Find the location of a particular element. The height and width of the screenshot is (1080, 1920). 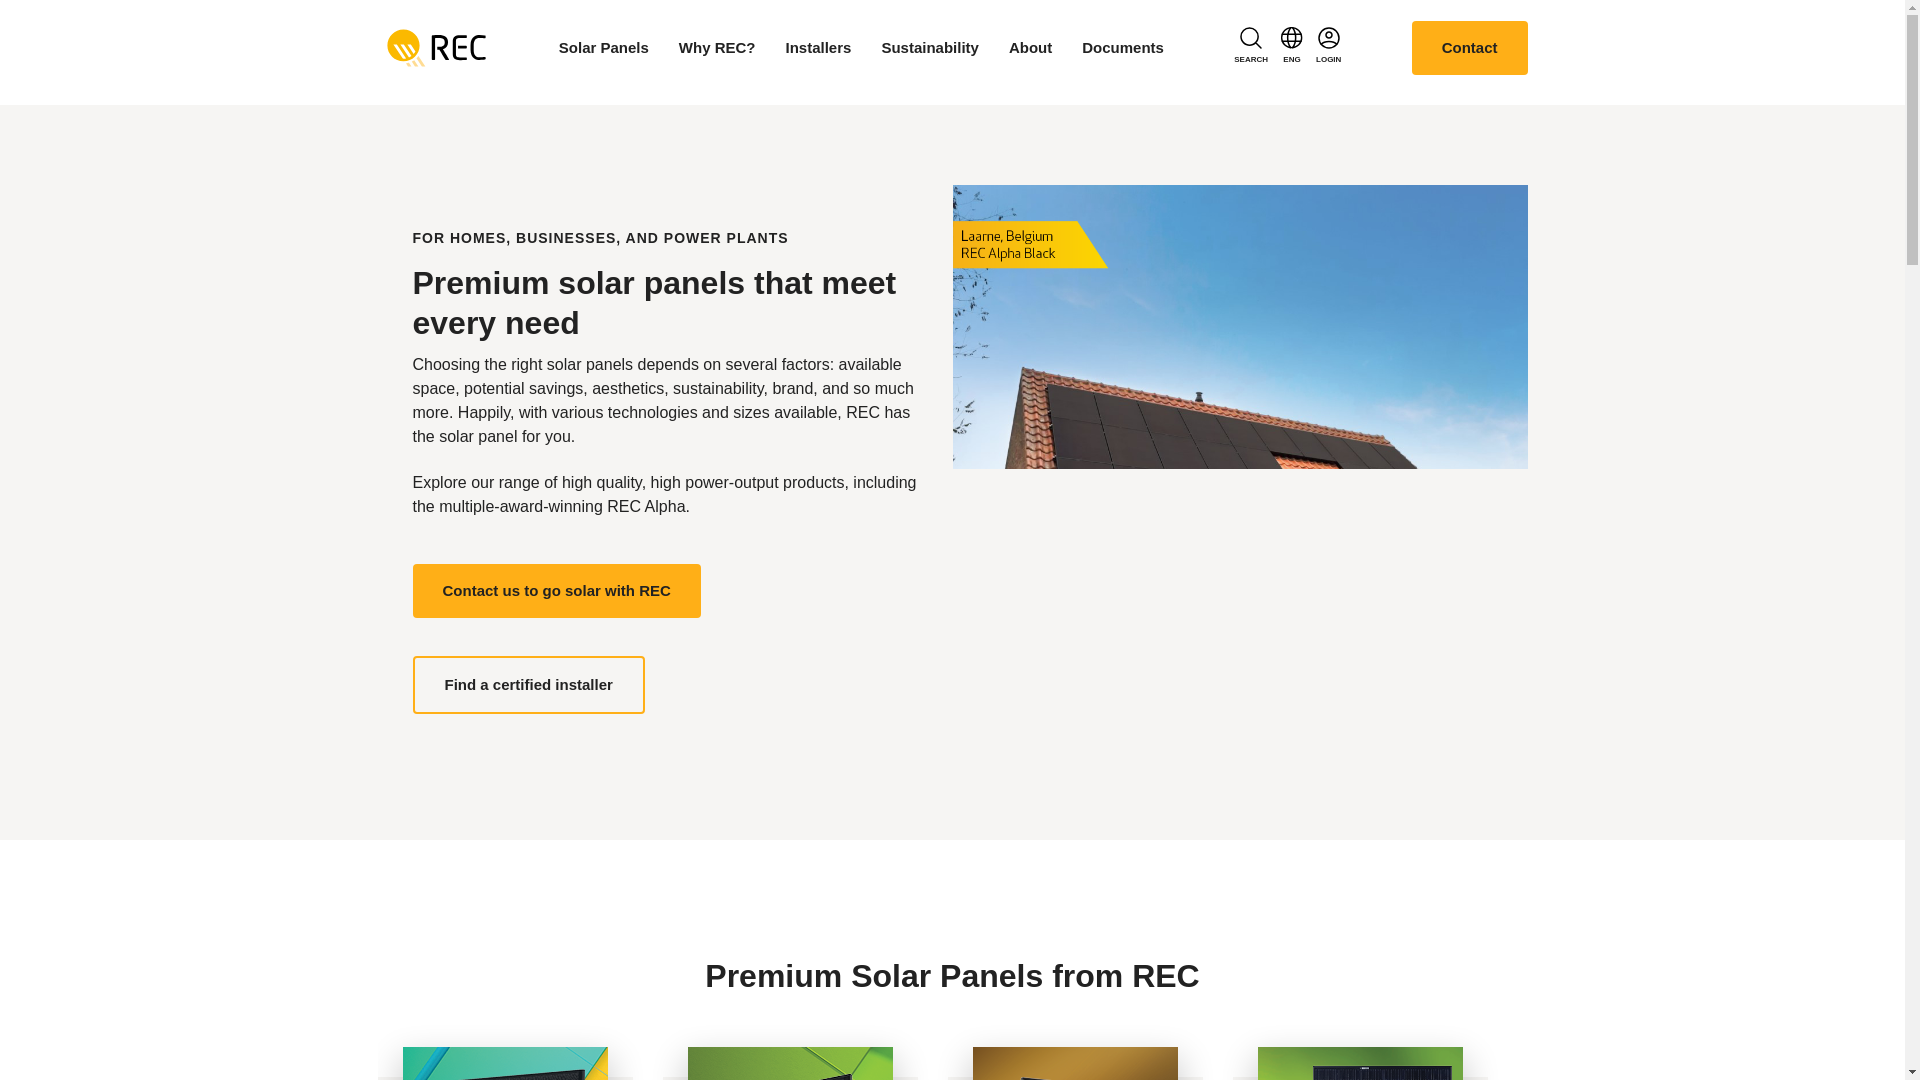

Home is located at coordinates (436, 46).